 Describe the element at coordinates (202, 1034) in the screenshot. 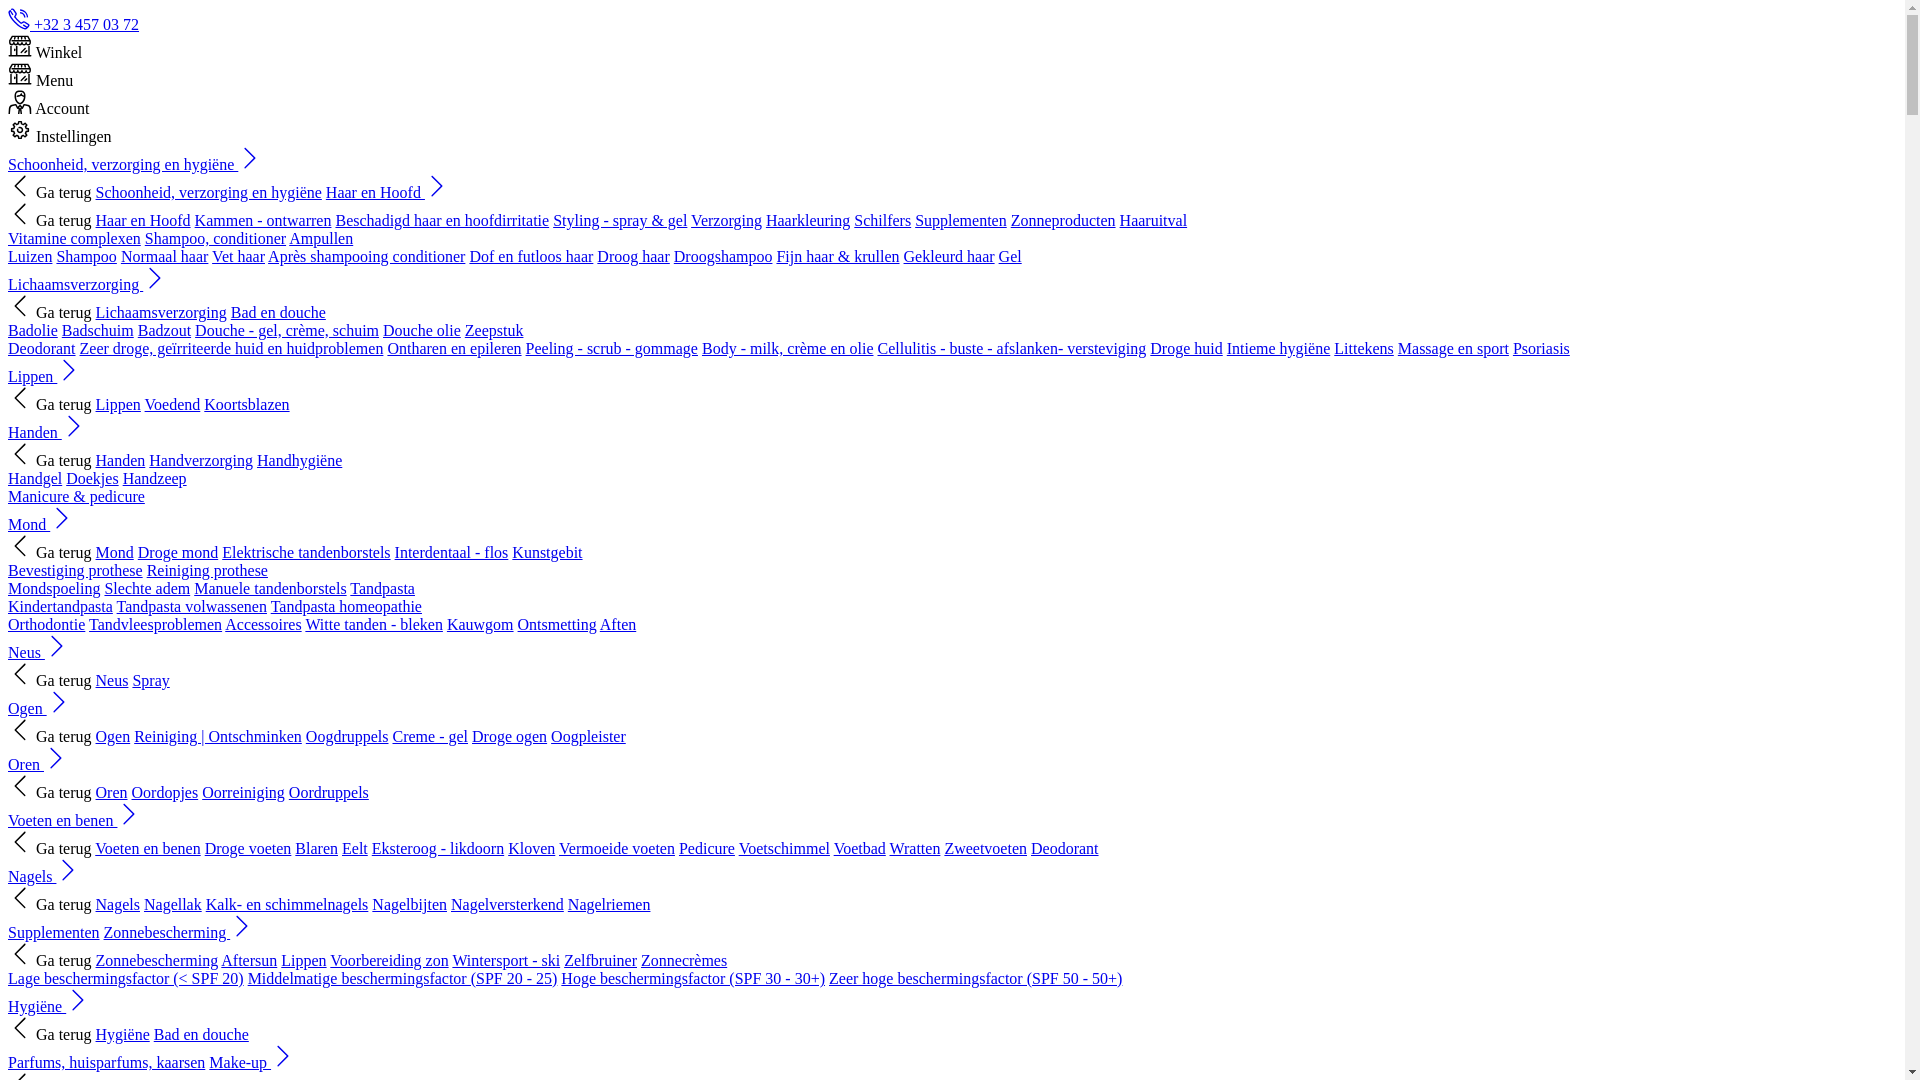

I see `Bad en douche` at that location.